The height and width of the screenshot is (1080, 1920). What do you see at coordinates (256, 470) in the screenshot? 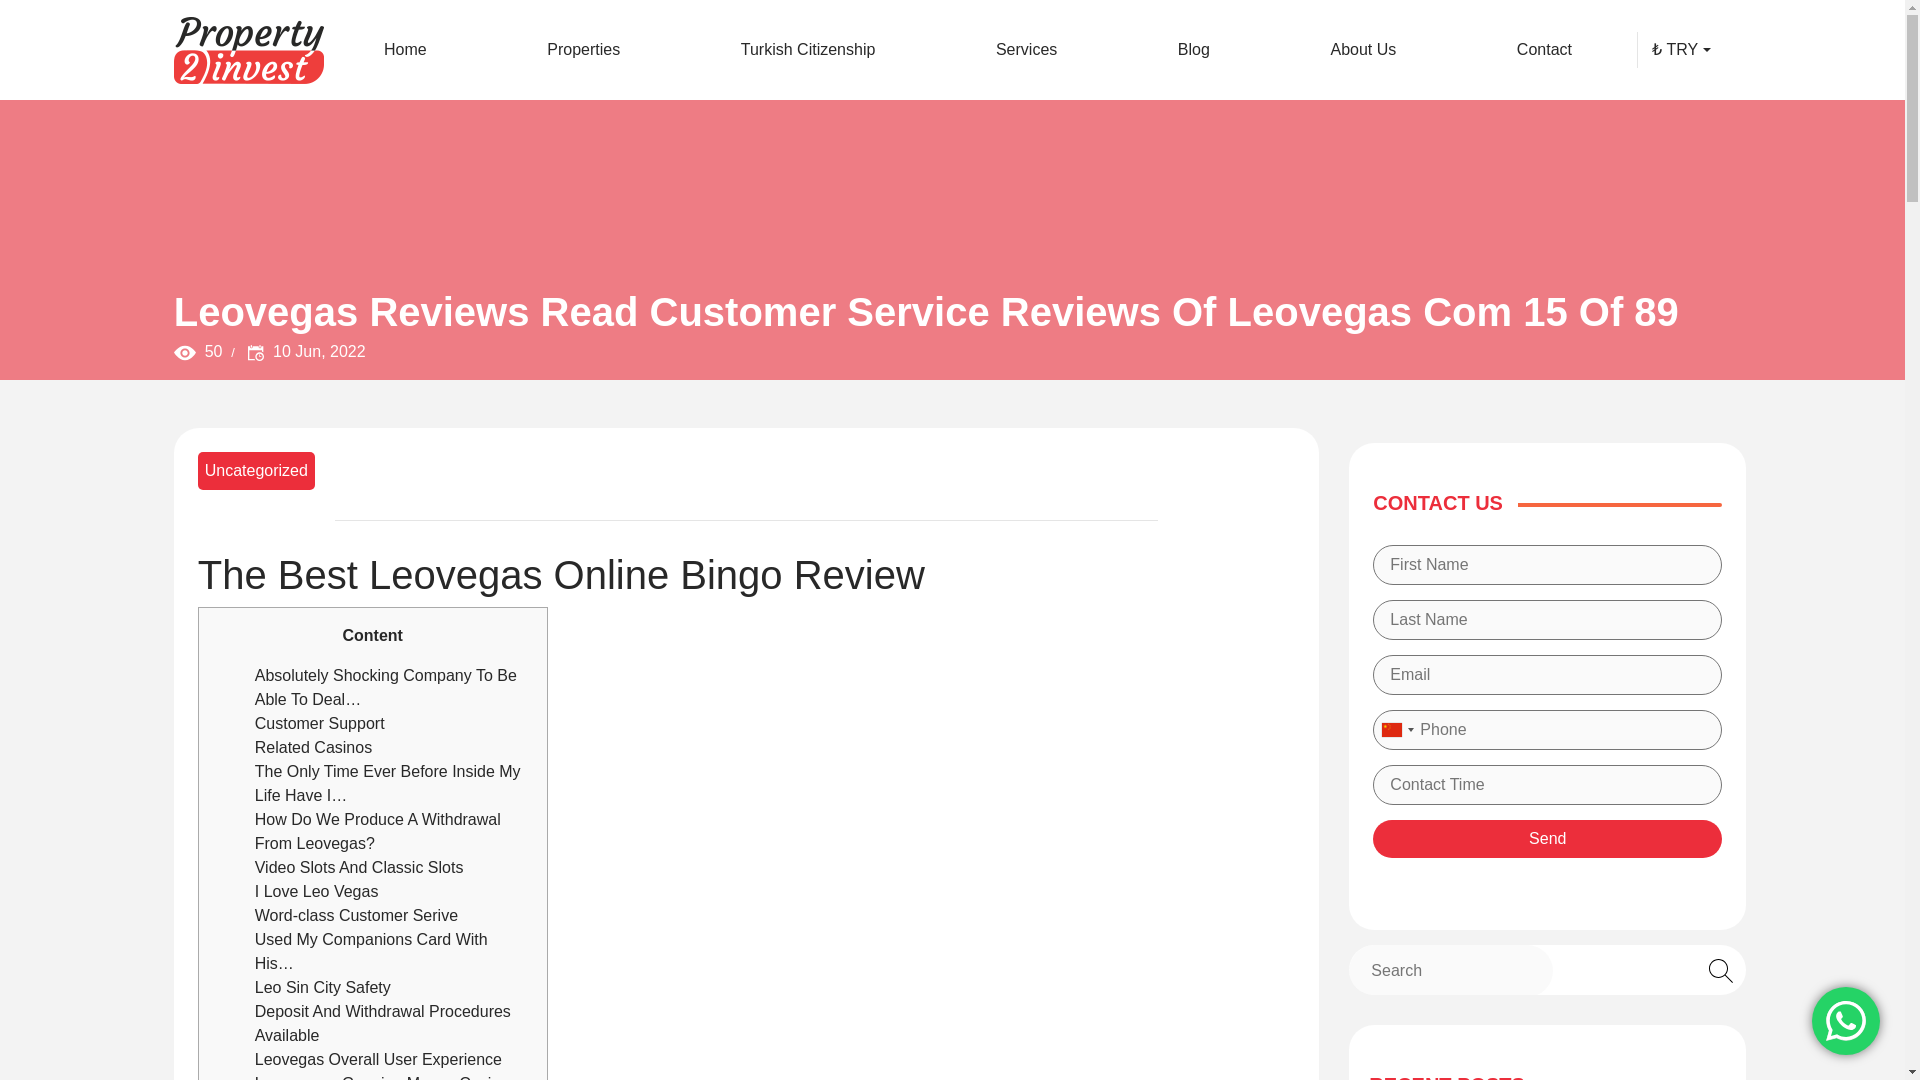
I see `Uncategorized` at bounding box center [256, 470].